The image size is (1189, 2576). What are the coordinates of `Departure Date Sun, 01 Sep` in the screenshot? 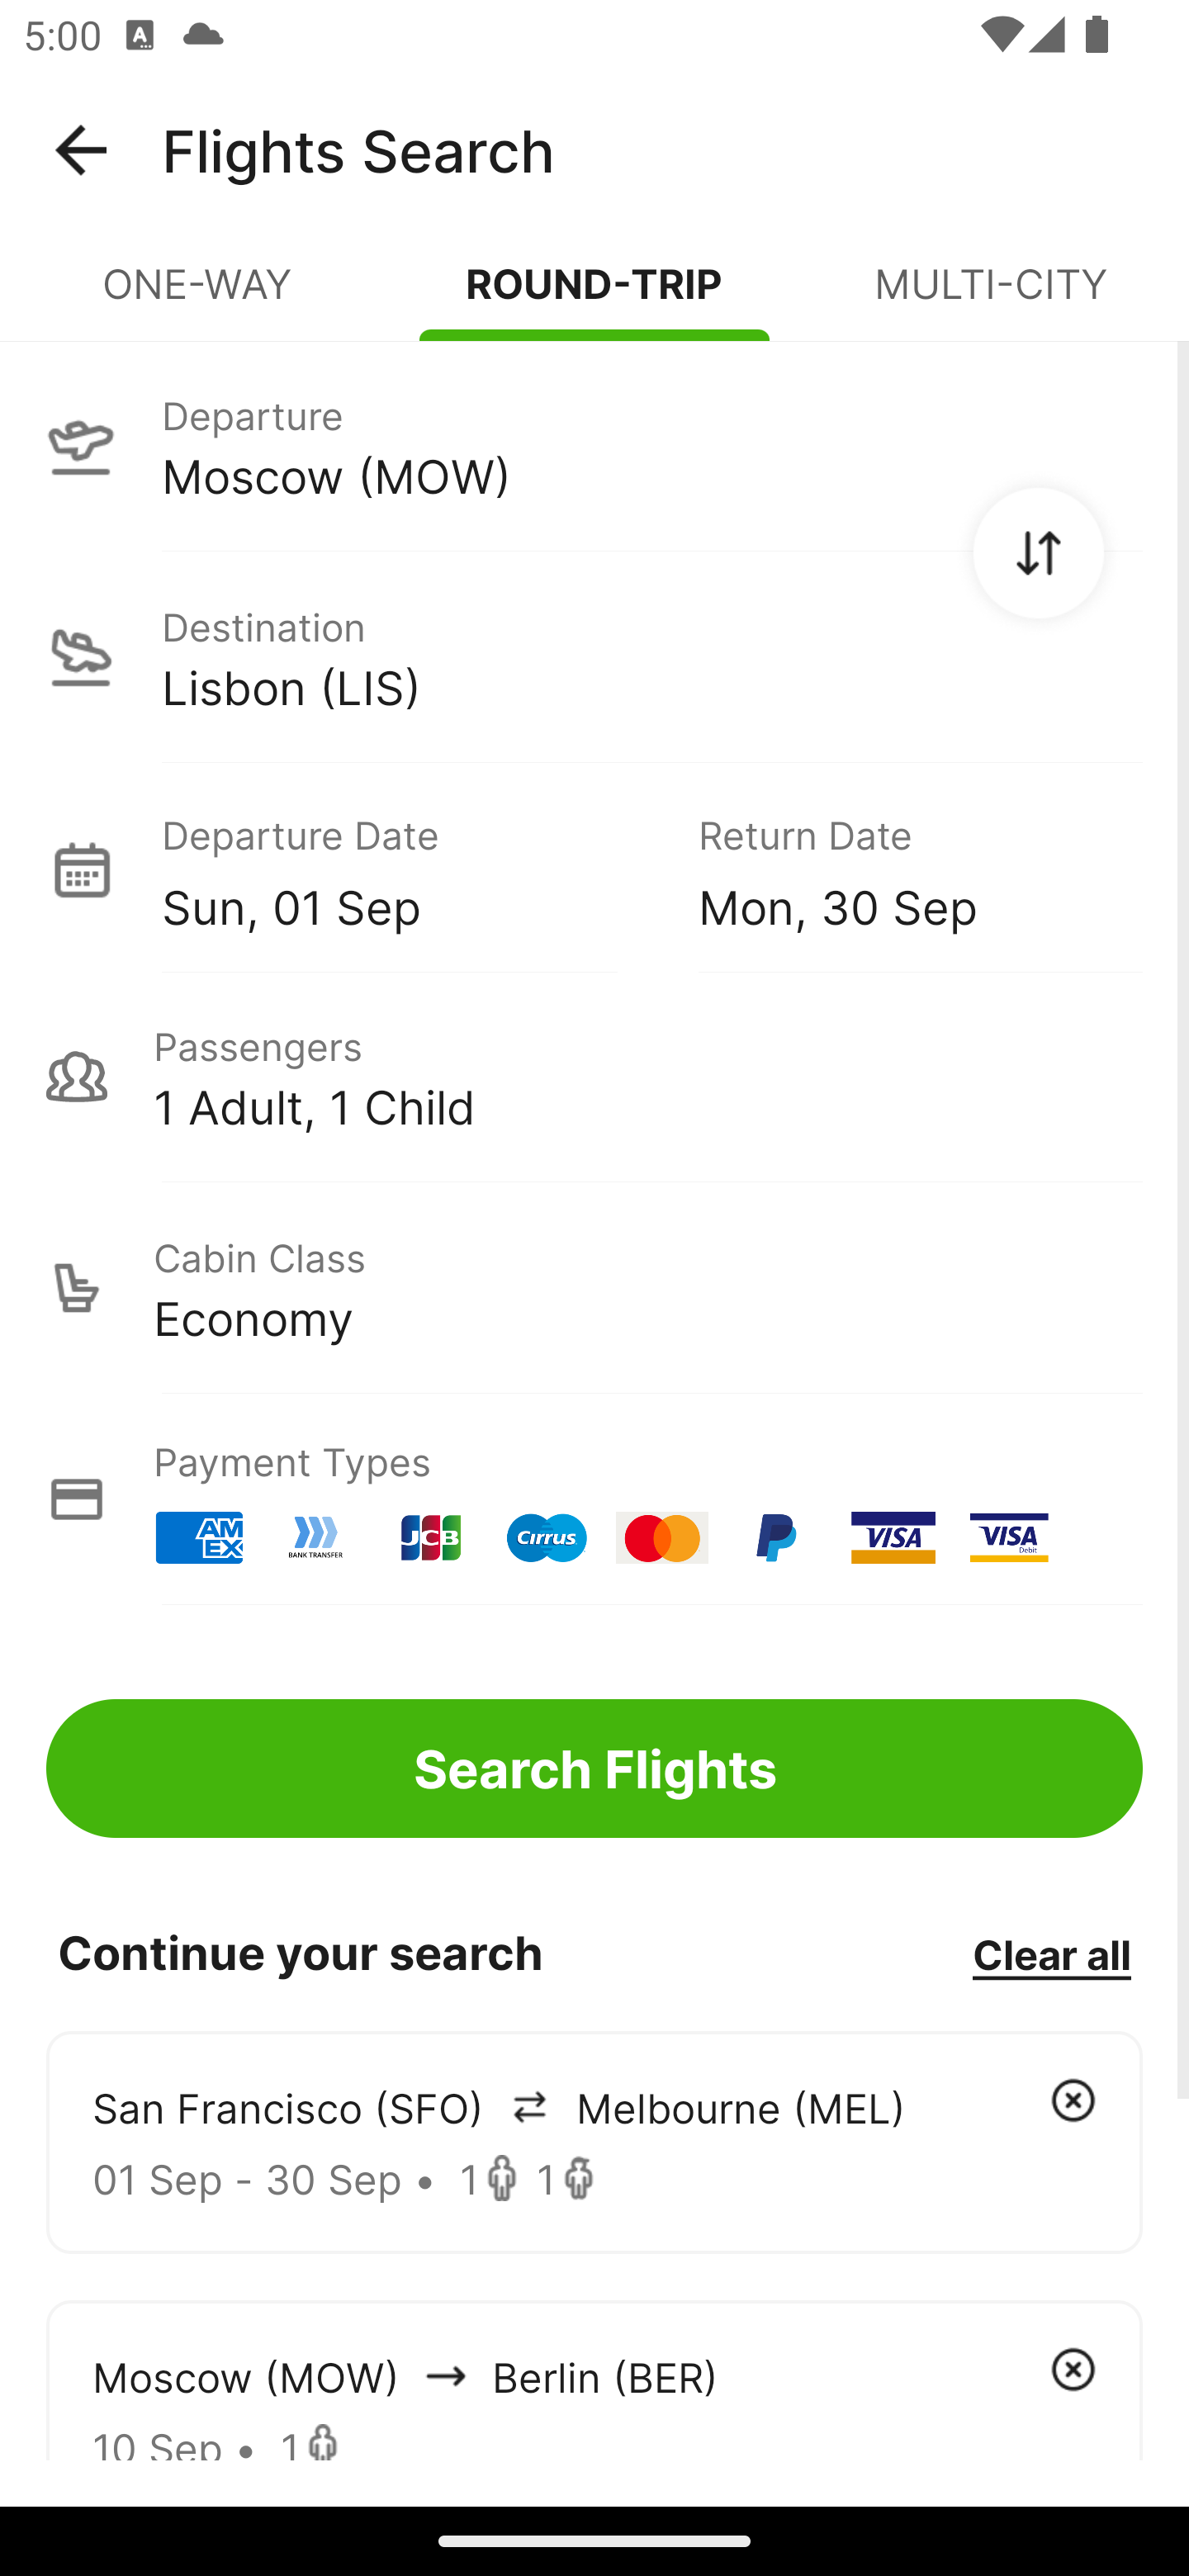 It's located at (406, 869).